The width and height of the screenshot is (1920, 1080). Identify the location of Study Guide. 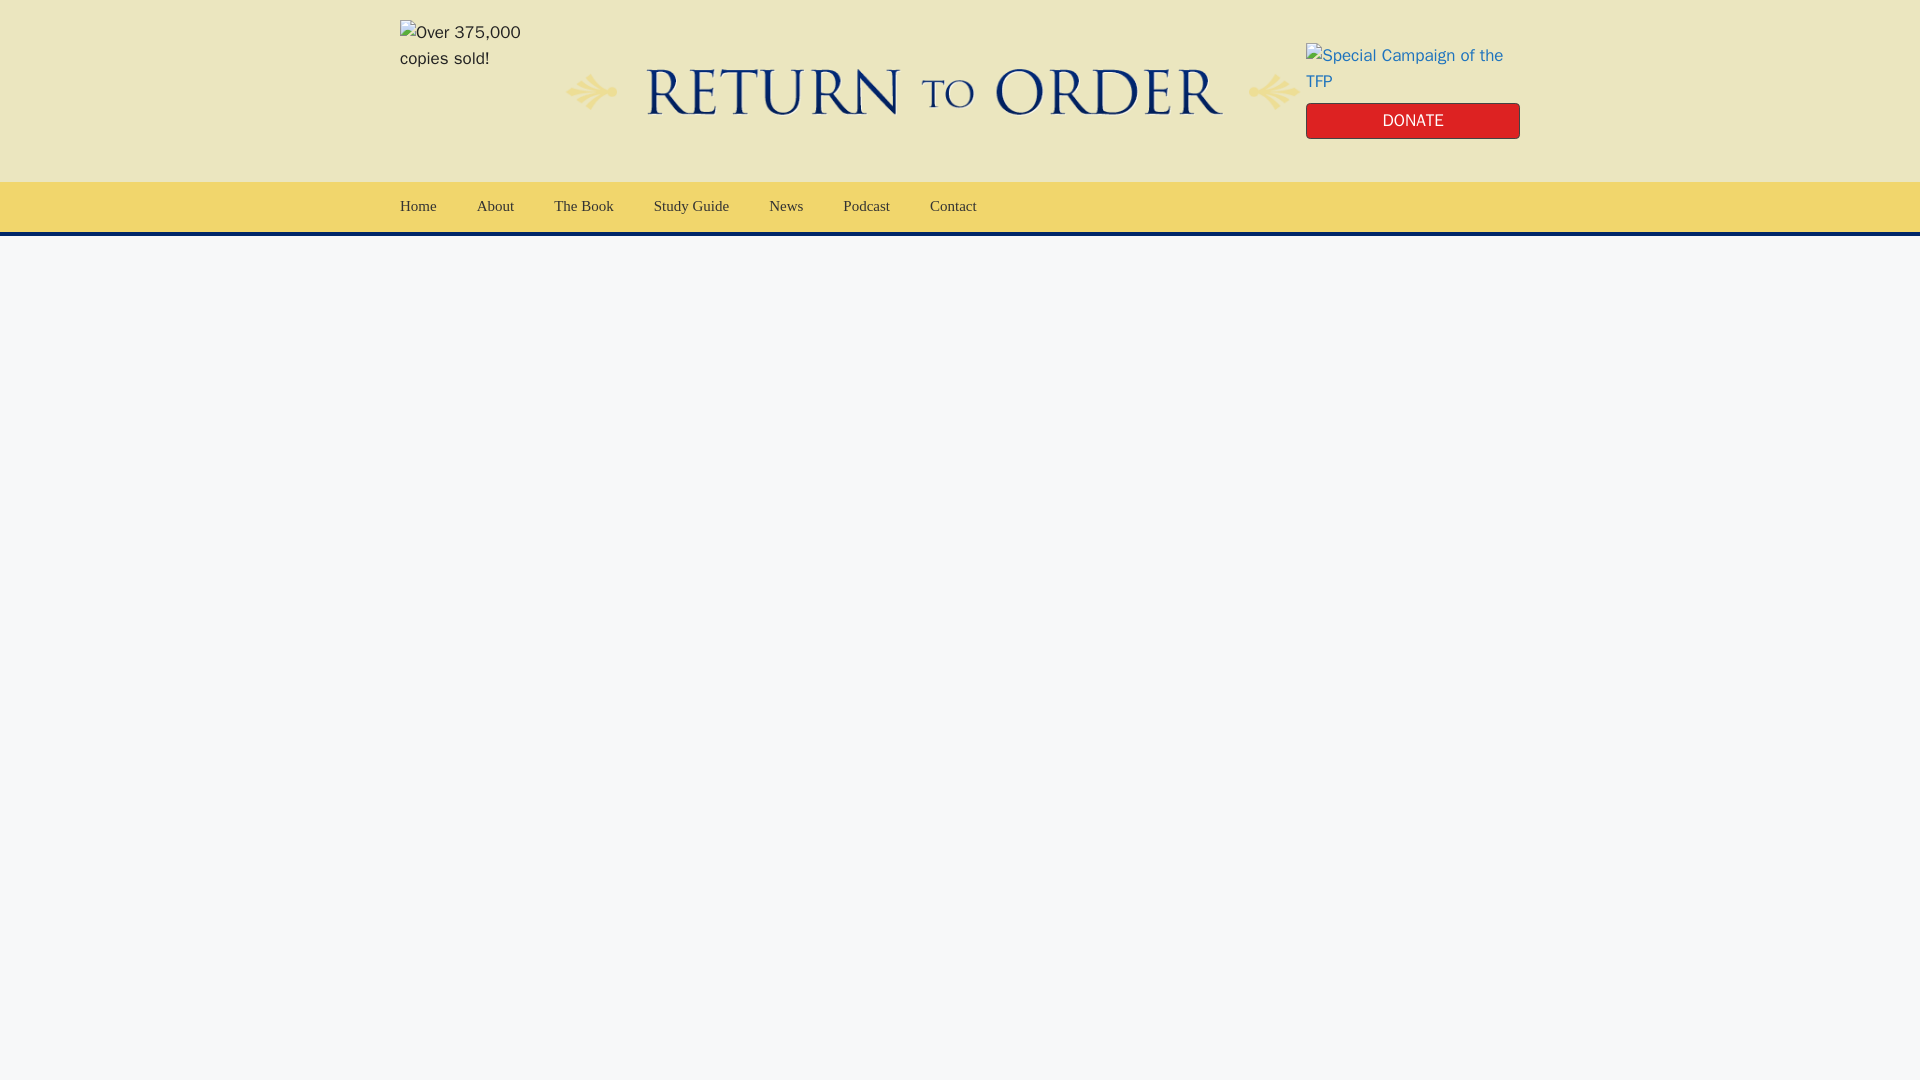
(583, 207).